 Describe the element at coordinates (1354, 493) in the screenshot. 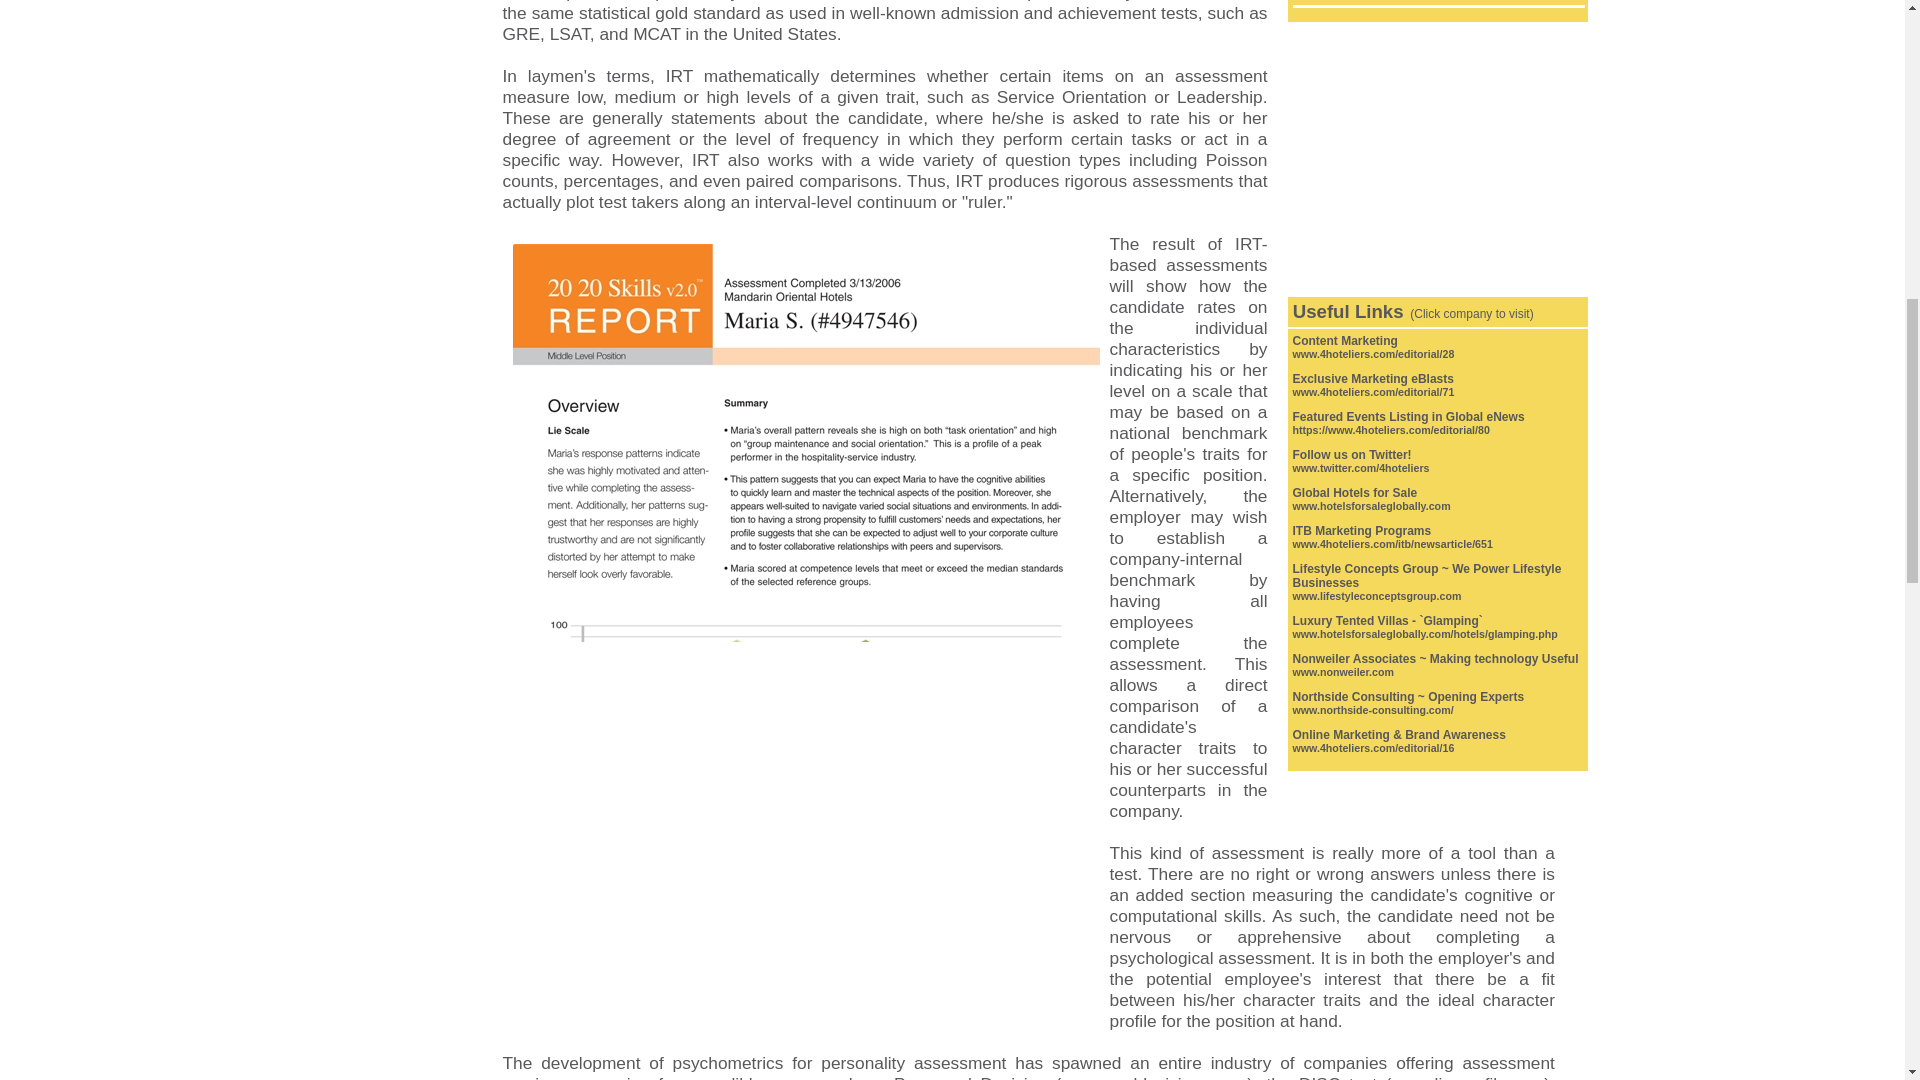

I see `Global Hotels for Sale` at that location.